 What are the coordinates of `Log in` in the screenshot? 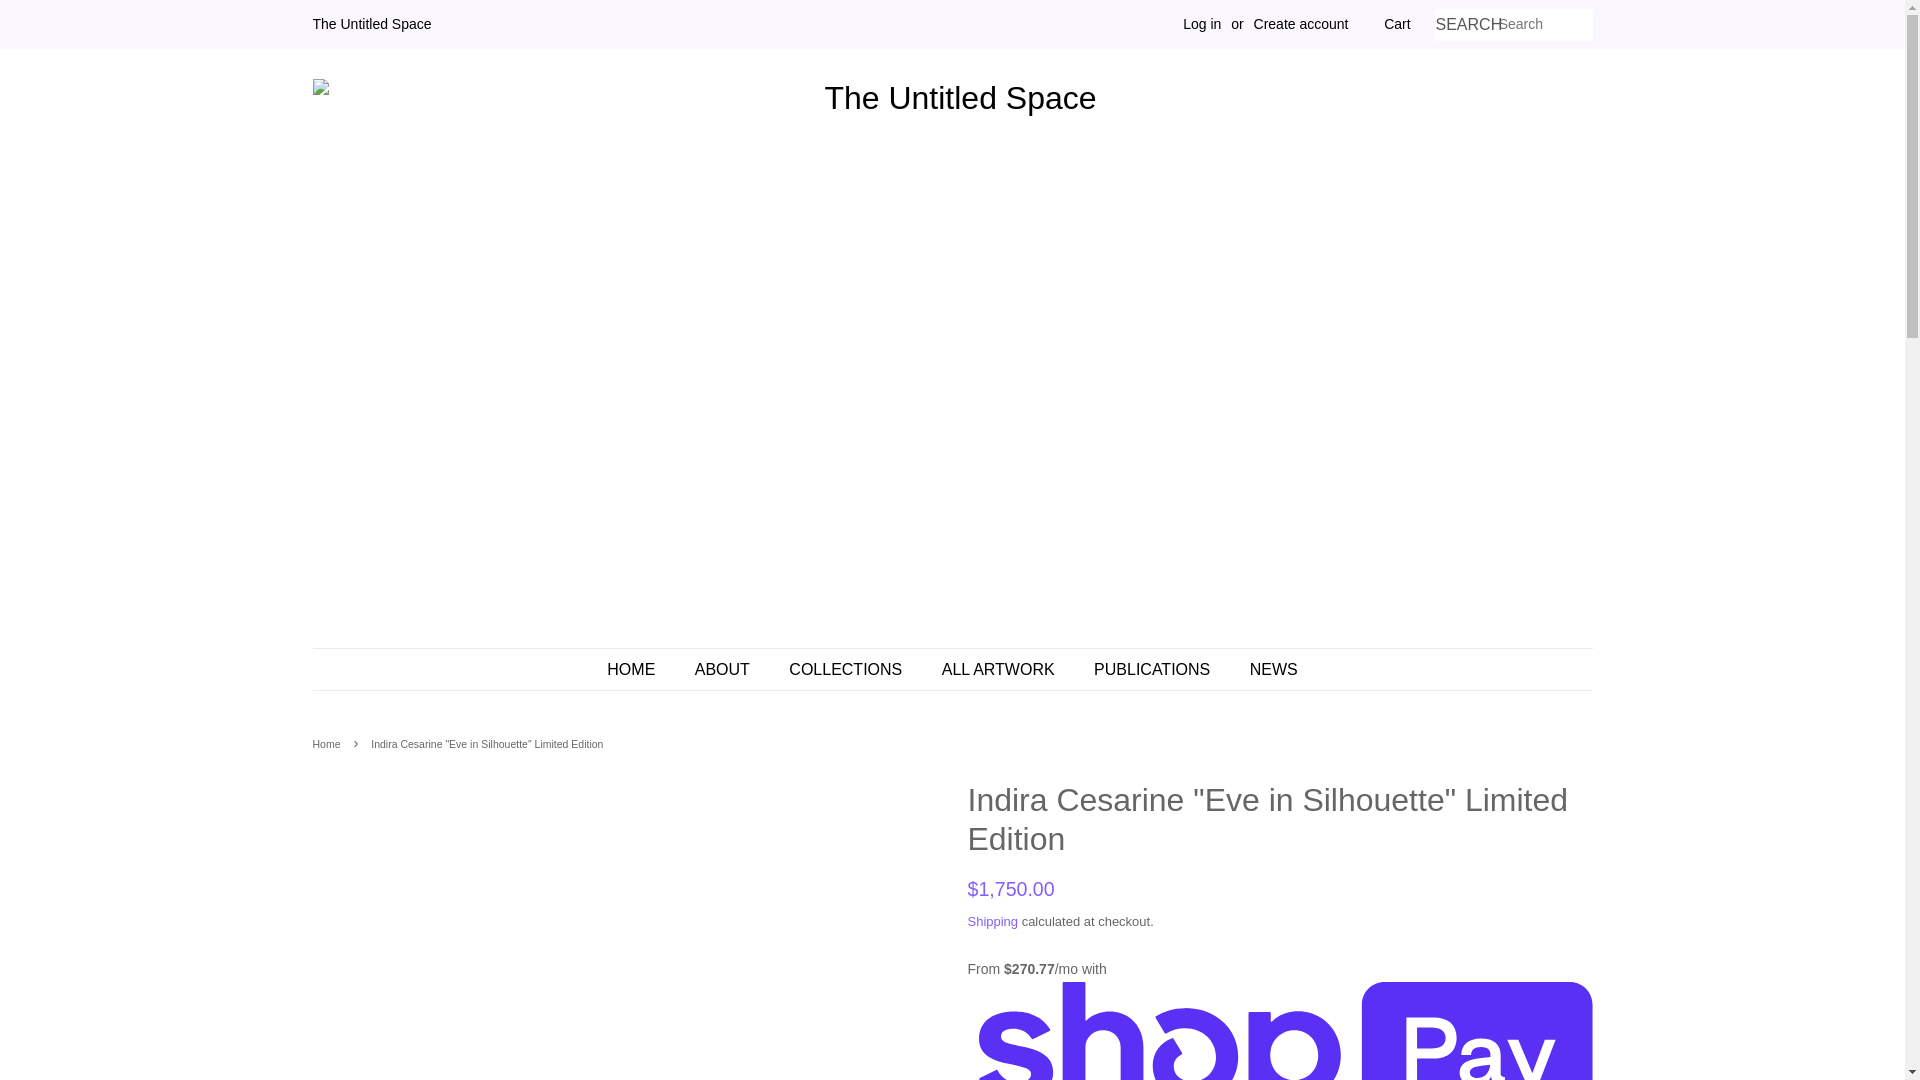 It's located at (1202, 24).